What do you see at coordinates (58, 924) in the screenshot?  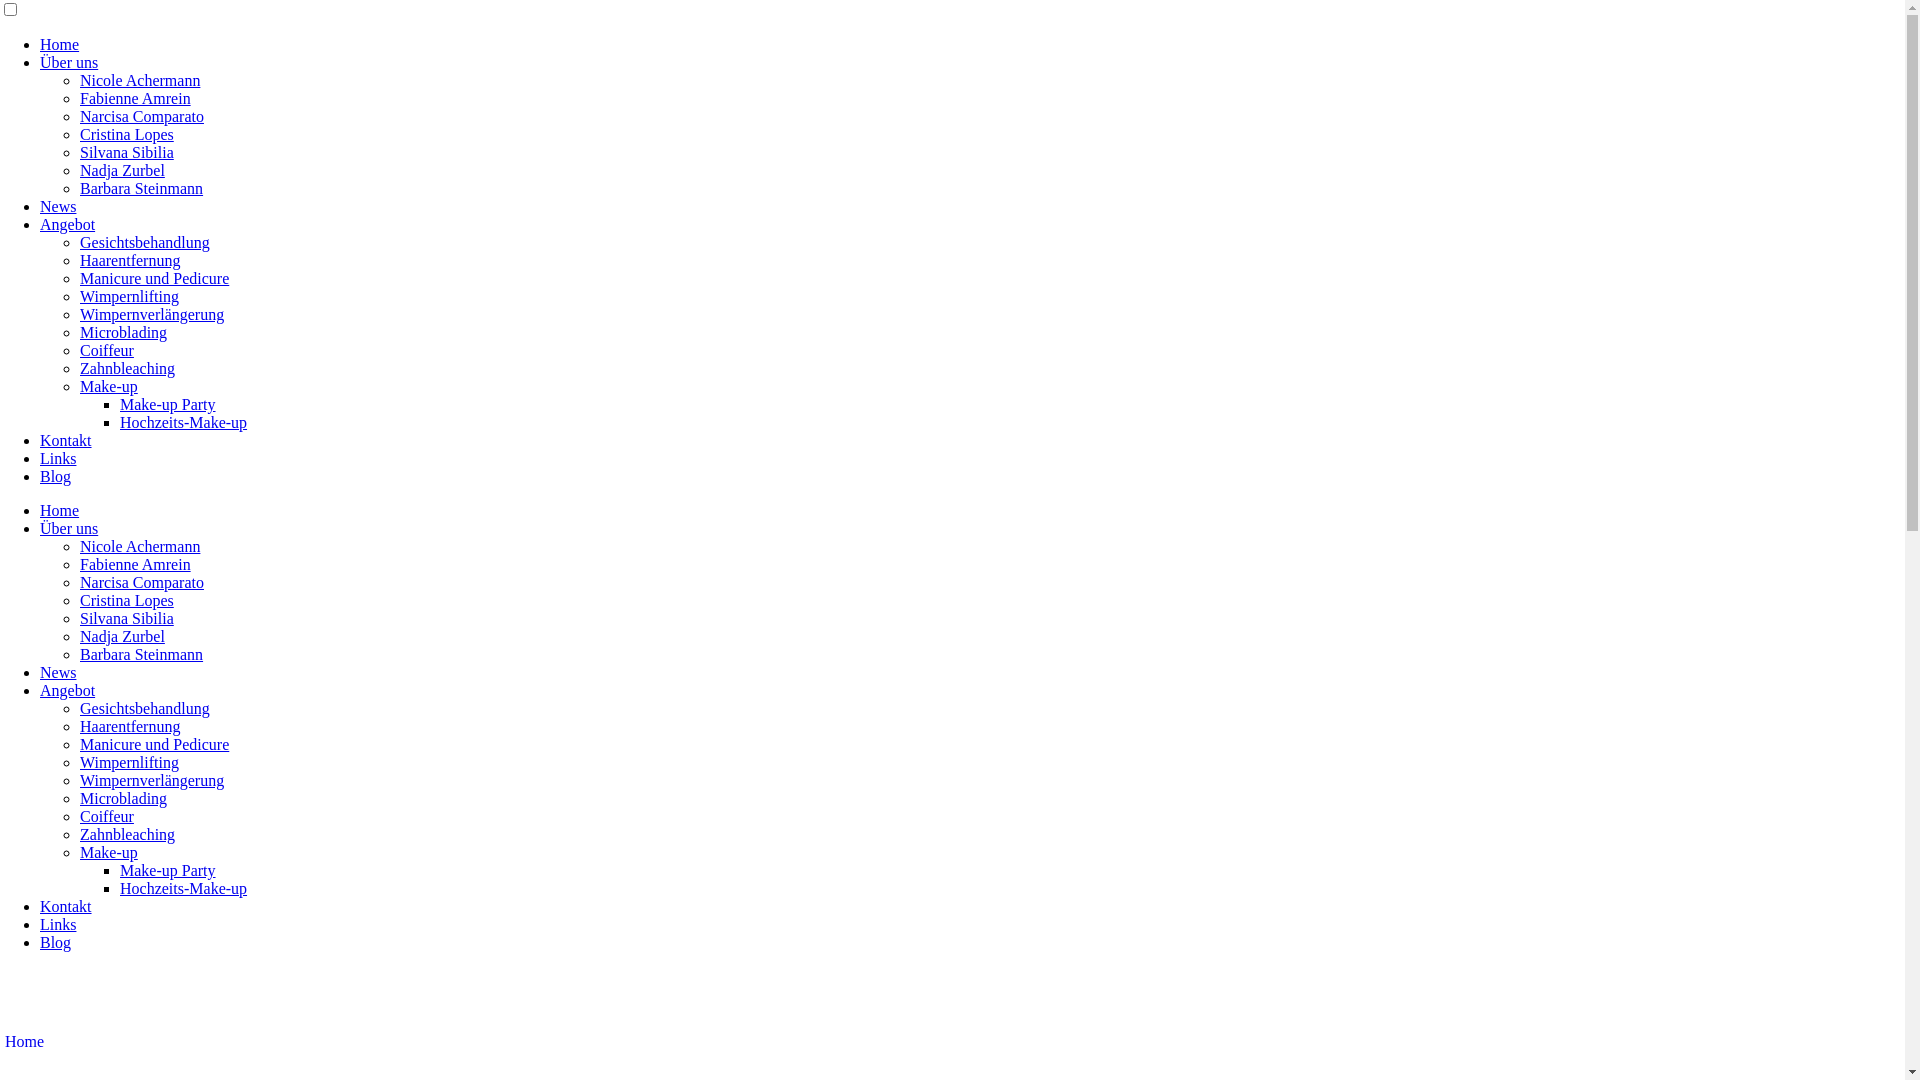 I see `Links` at bounding box center [58, 924].